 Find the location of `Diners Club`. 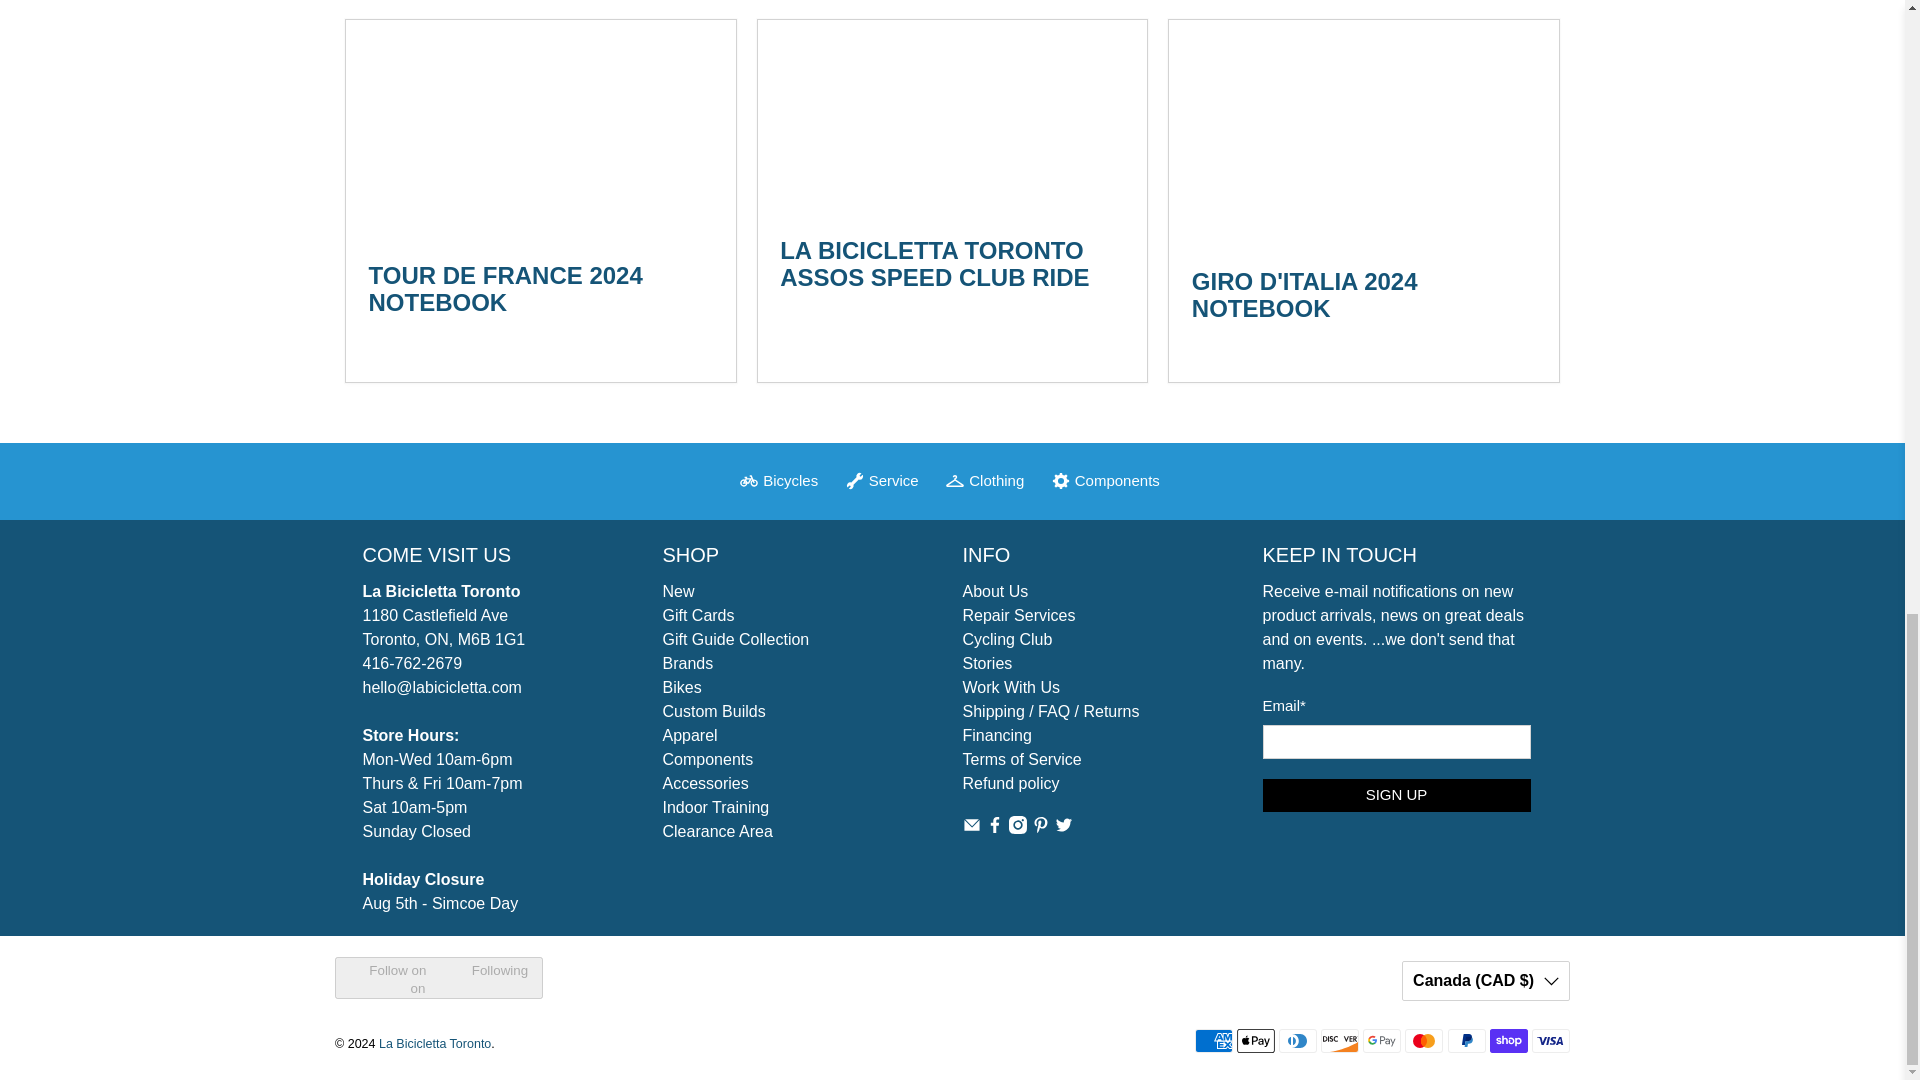

Diners Club is located at coordinates (1298, 1041).